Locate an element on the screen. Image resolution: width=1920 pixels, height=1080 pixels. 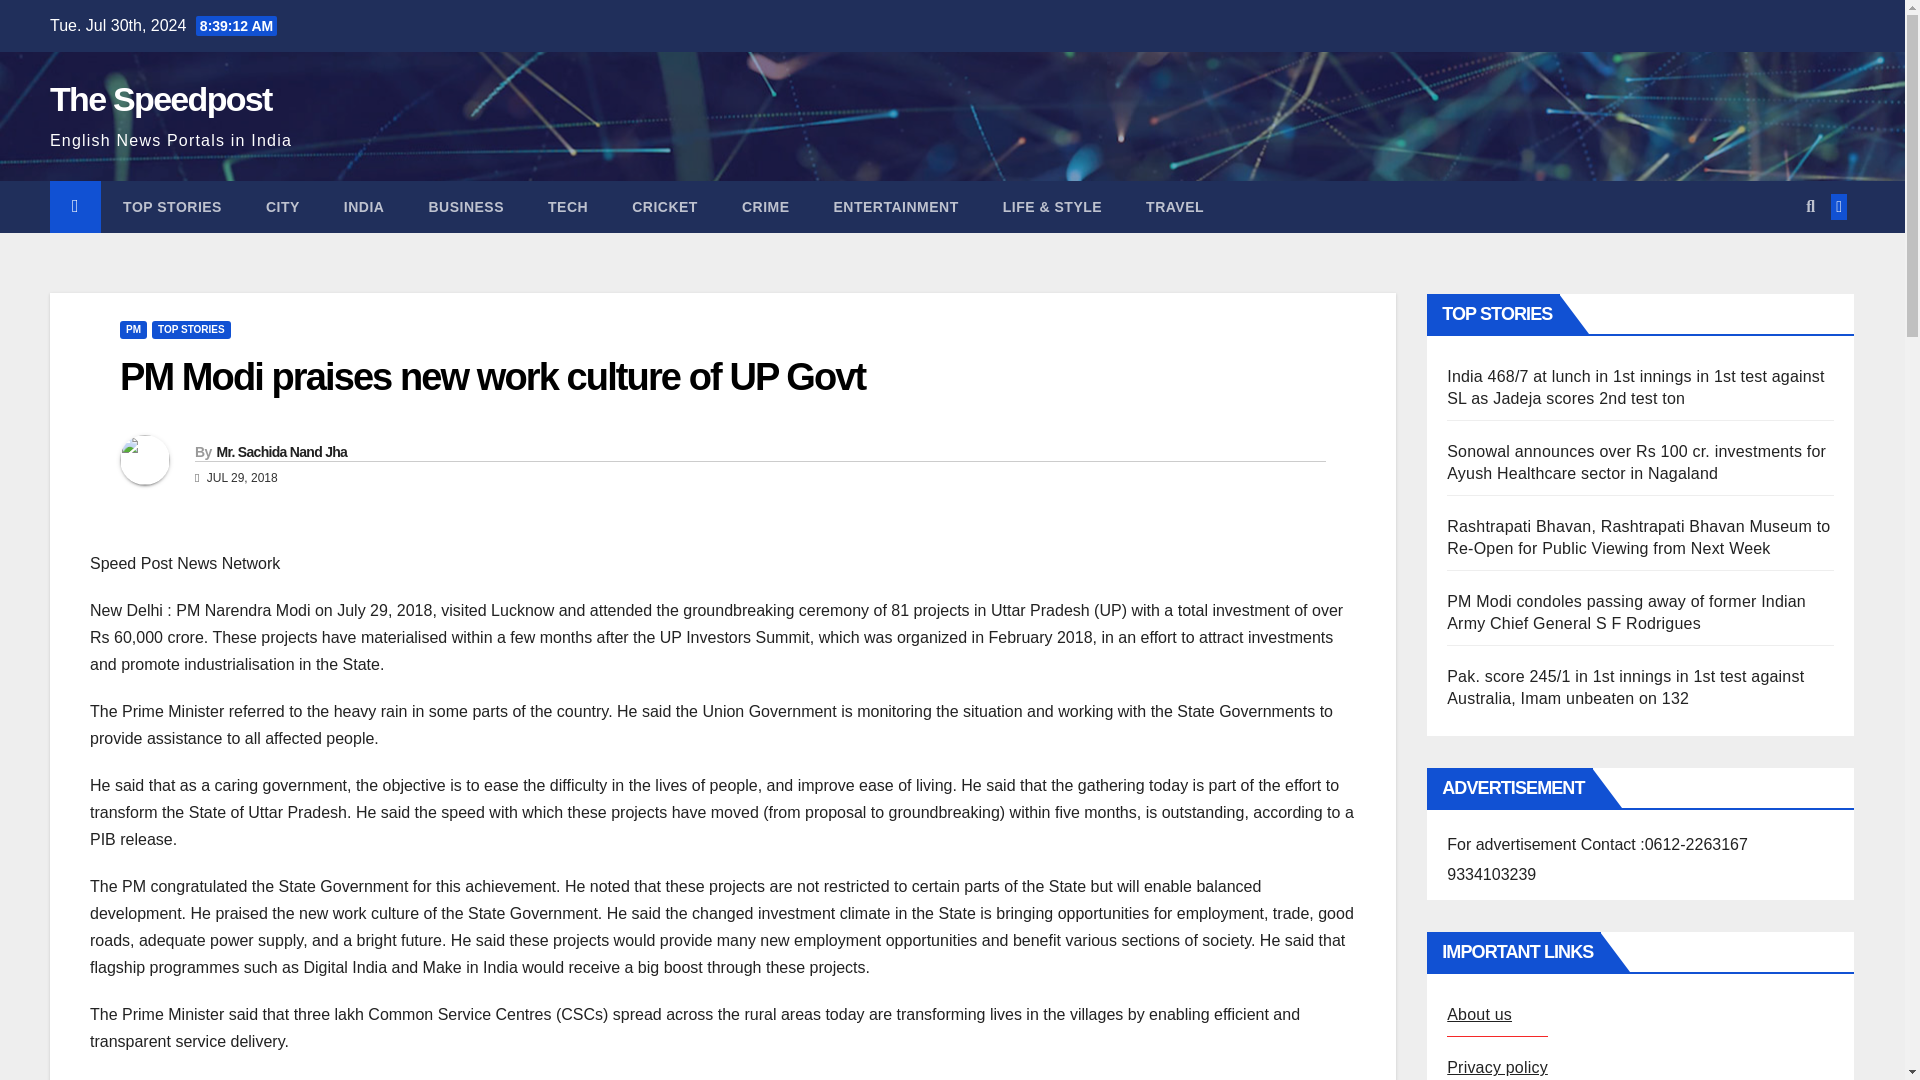
Business is located at coordinates (466, 207).